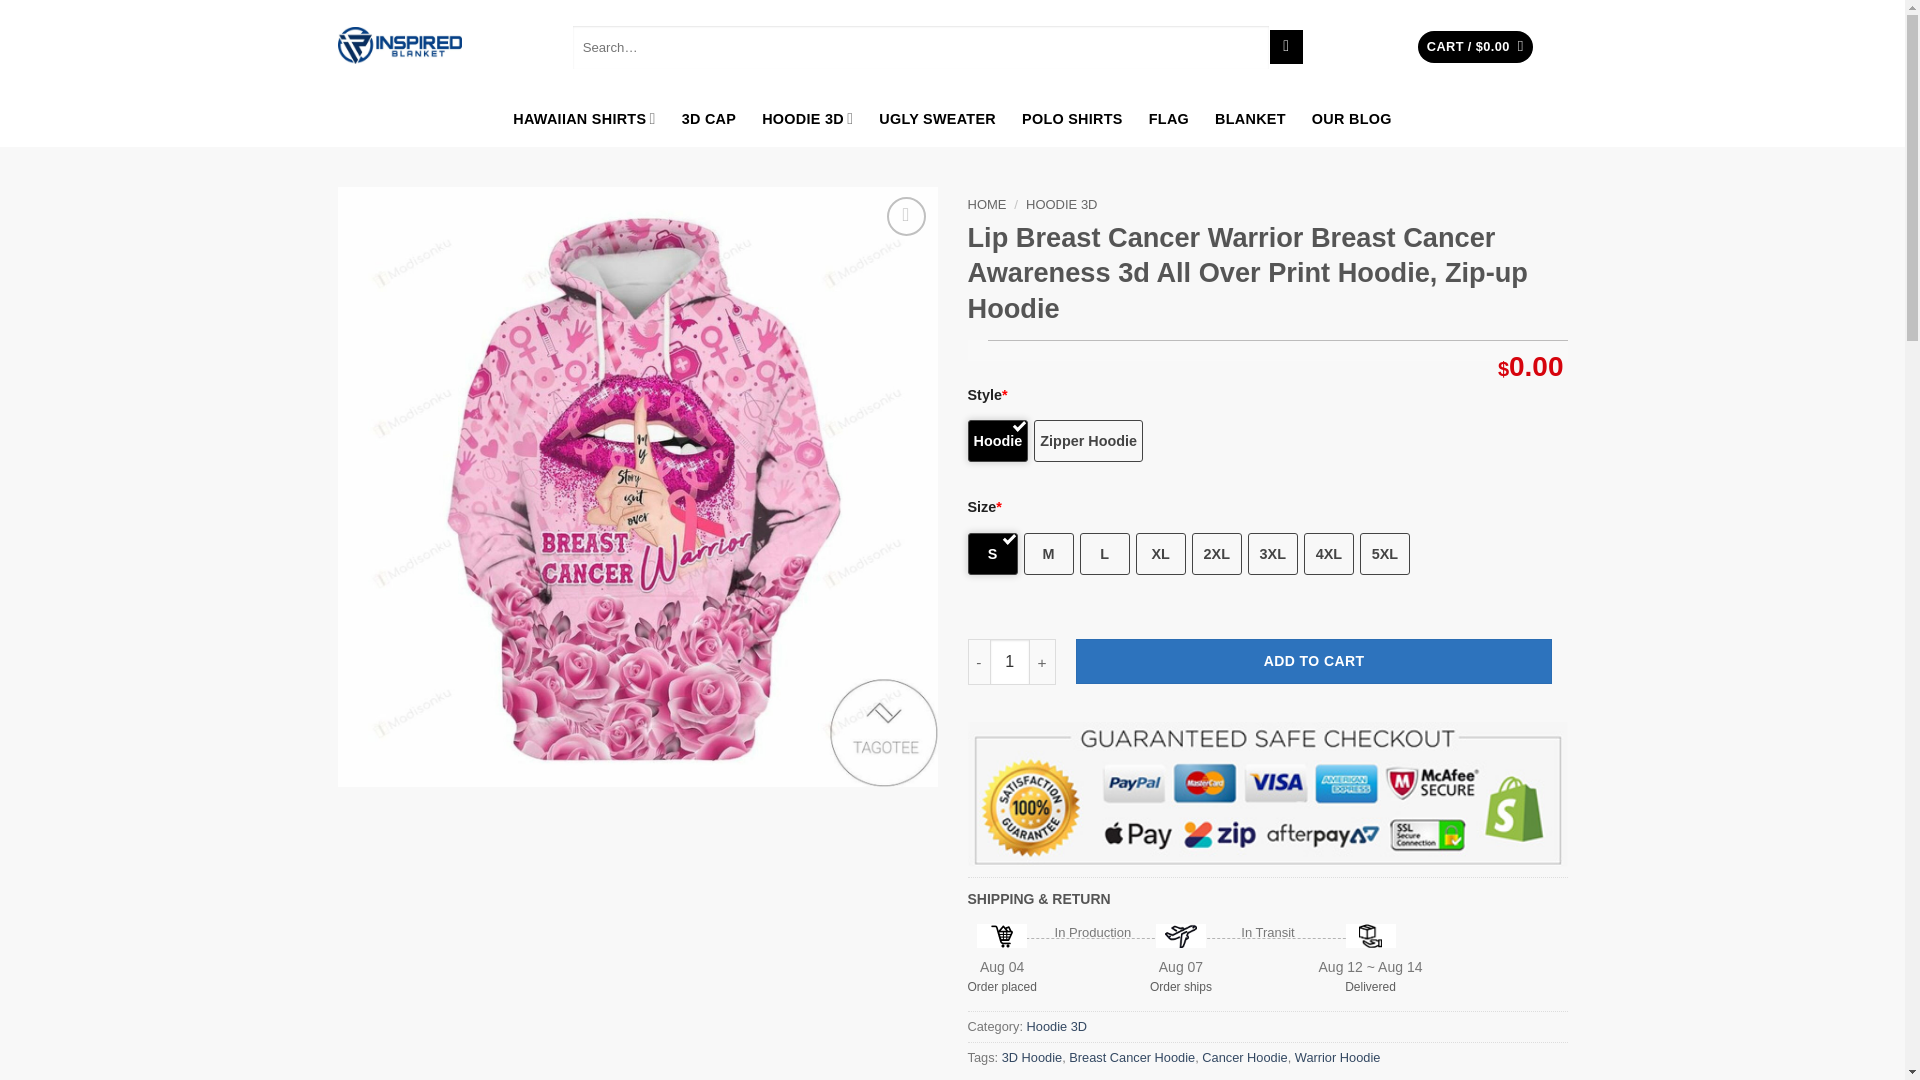  I want to click on HOODIE 3D, so click(807, 118).